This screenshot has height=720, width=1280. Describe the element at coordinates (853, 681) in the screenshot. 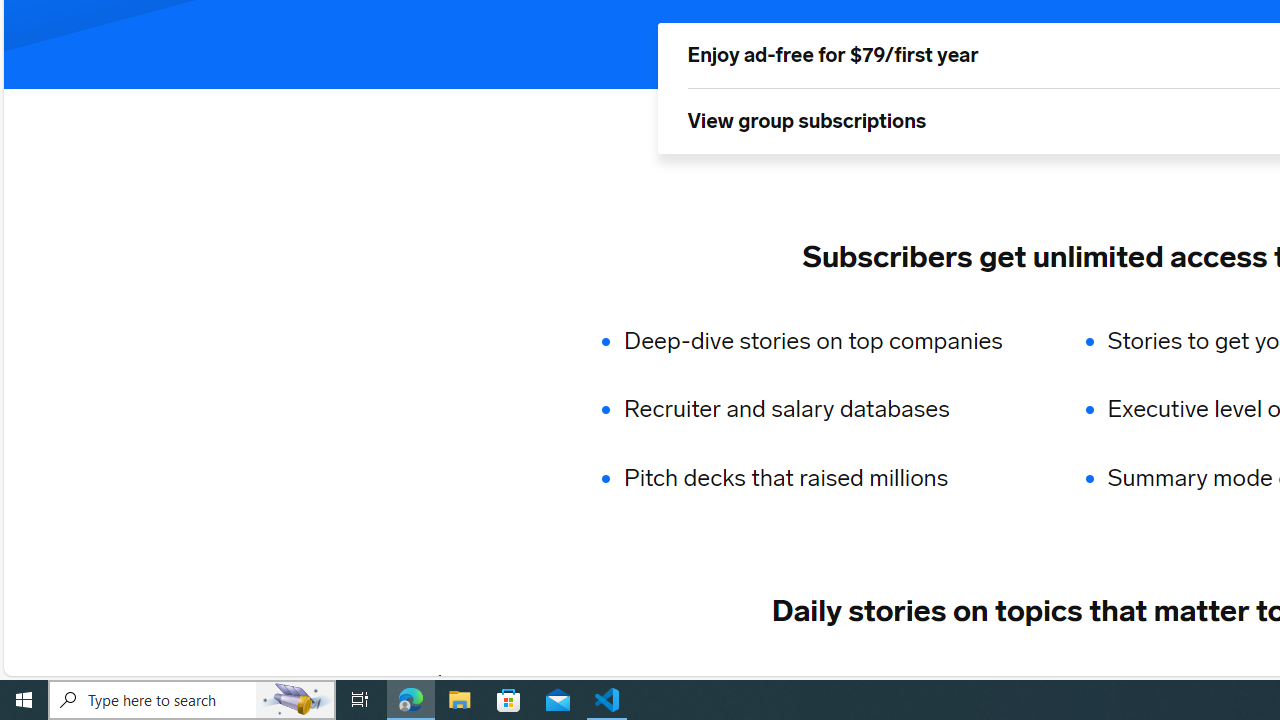

I see `FINANCE` at that location.